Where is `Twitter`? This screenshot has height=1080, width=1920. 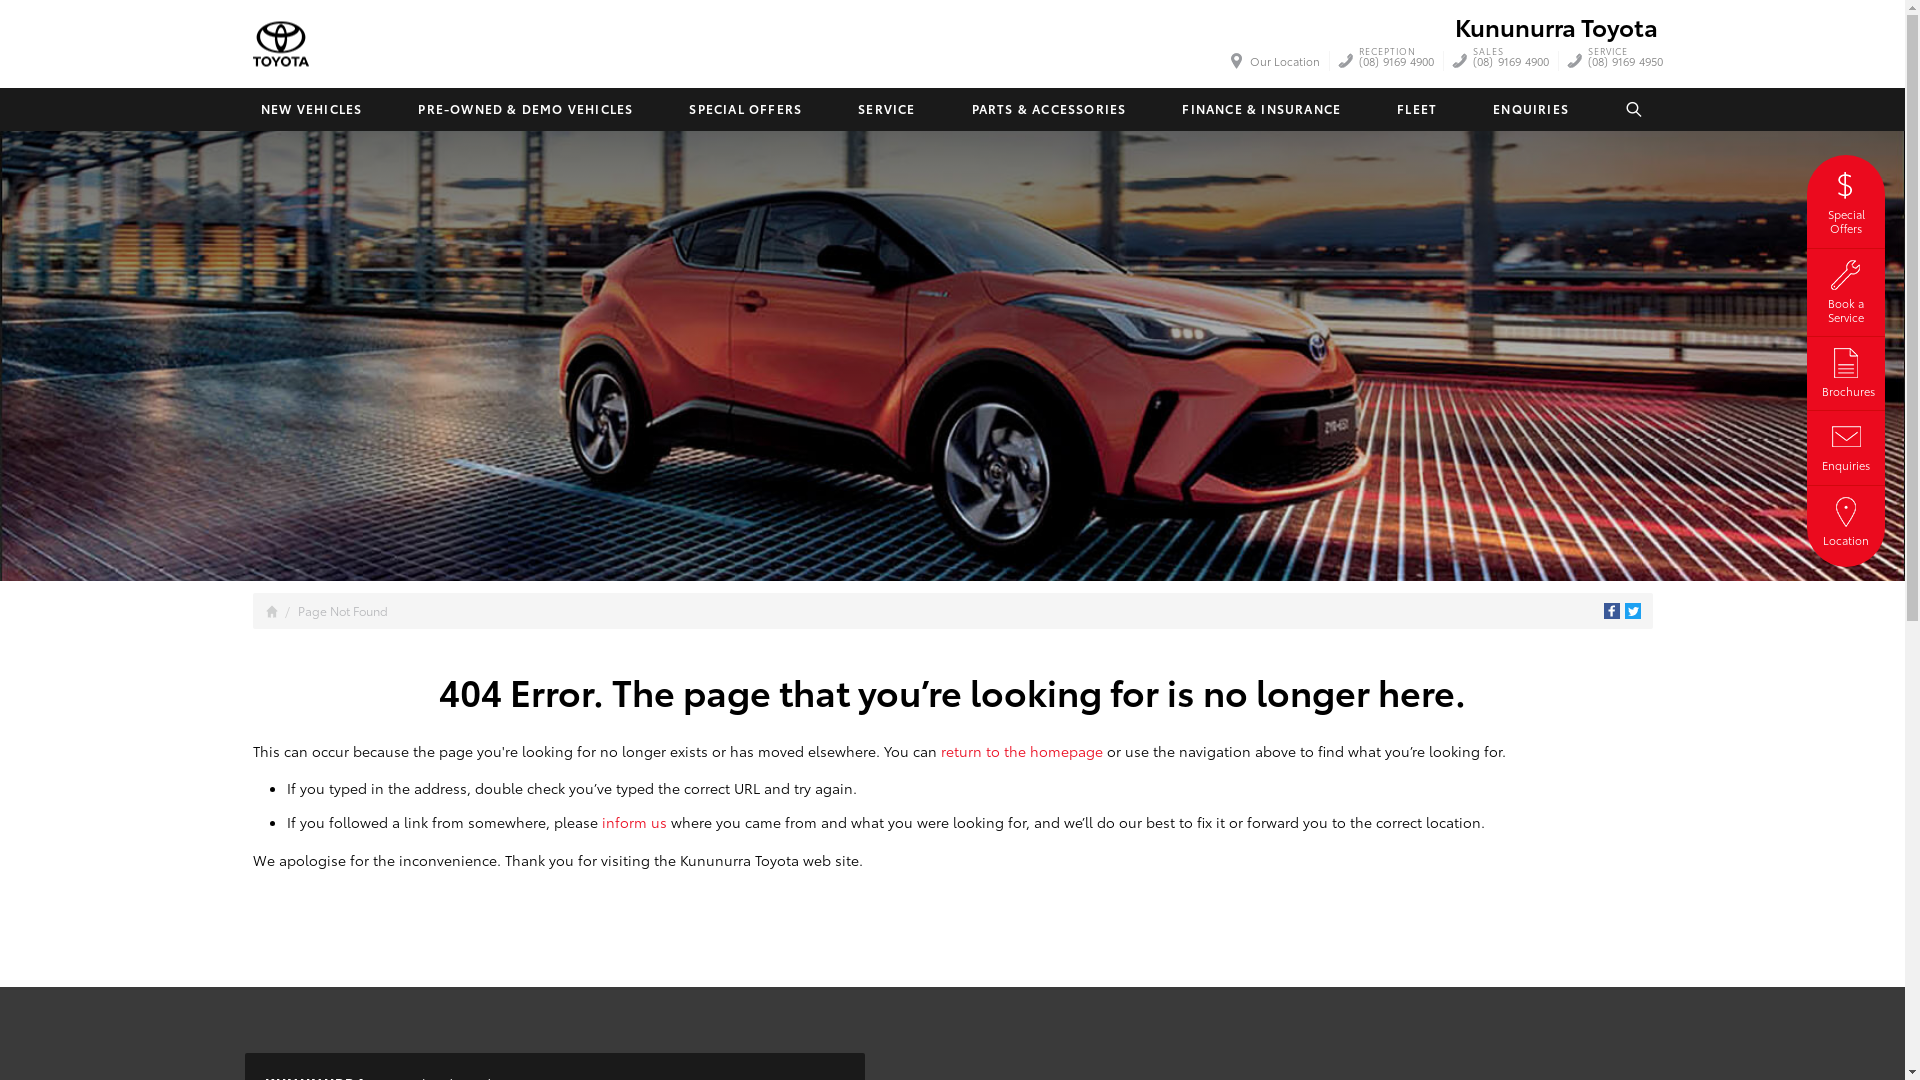
Twitter is located at coordinates (1632, 611).